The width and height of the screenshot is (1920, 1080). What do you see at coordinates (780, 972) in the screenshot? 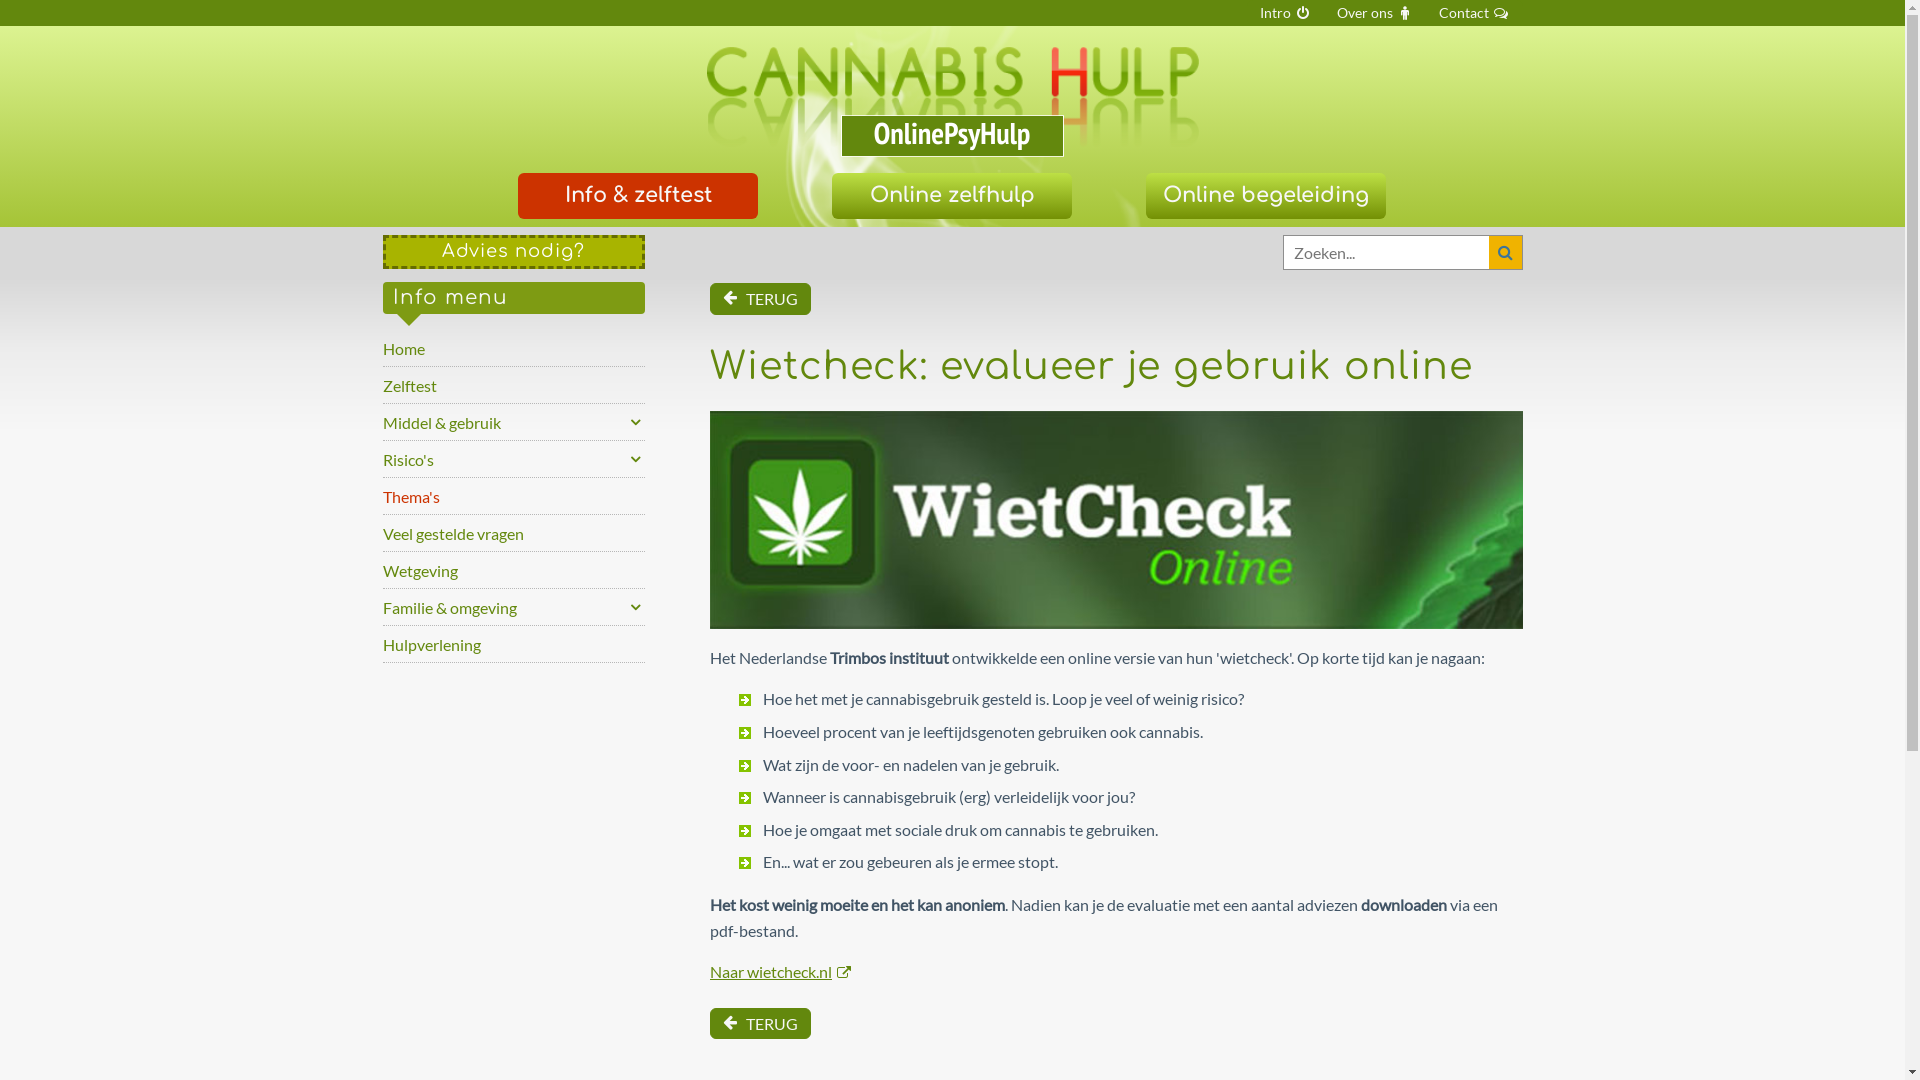
I see `Naar wietcheck.nl` at bounding box center [780, 972].